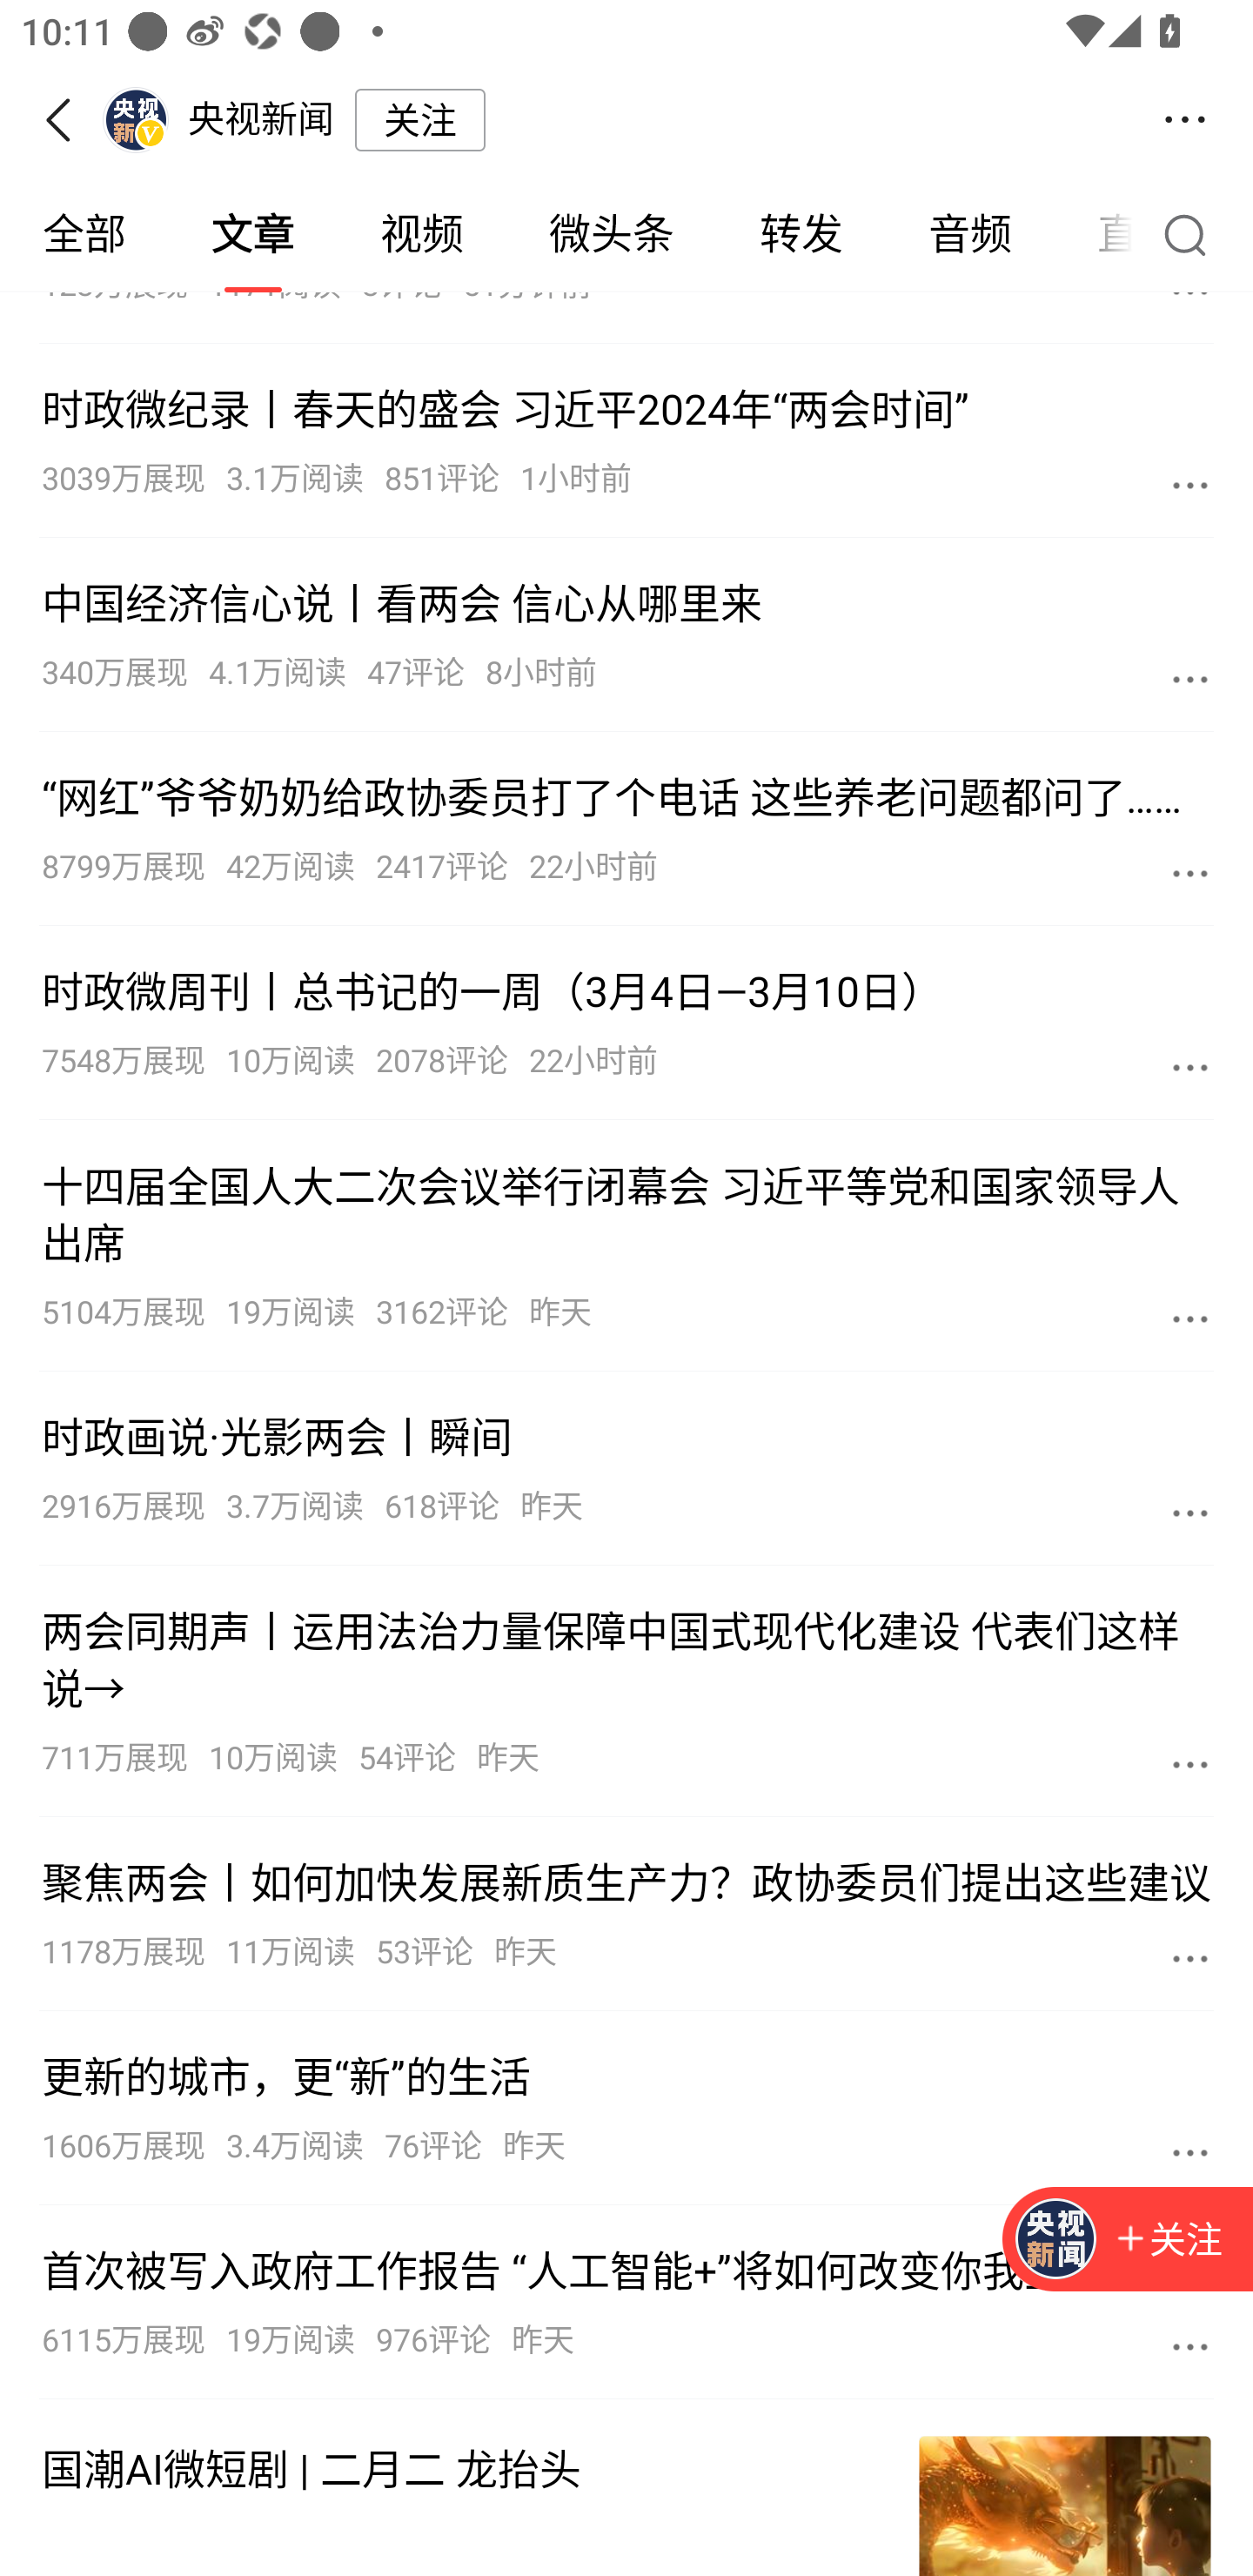 This screenshot has height=2576, width=1253. I want to click on     关注, so click(1168, 2240).